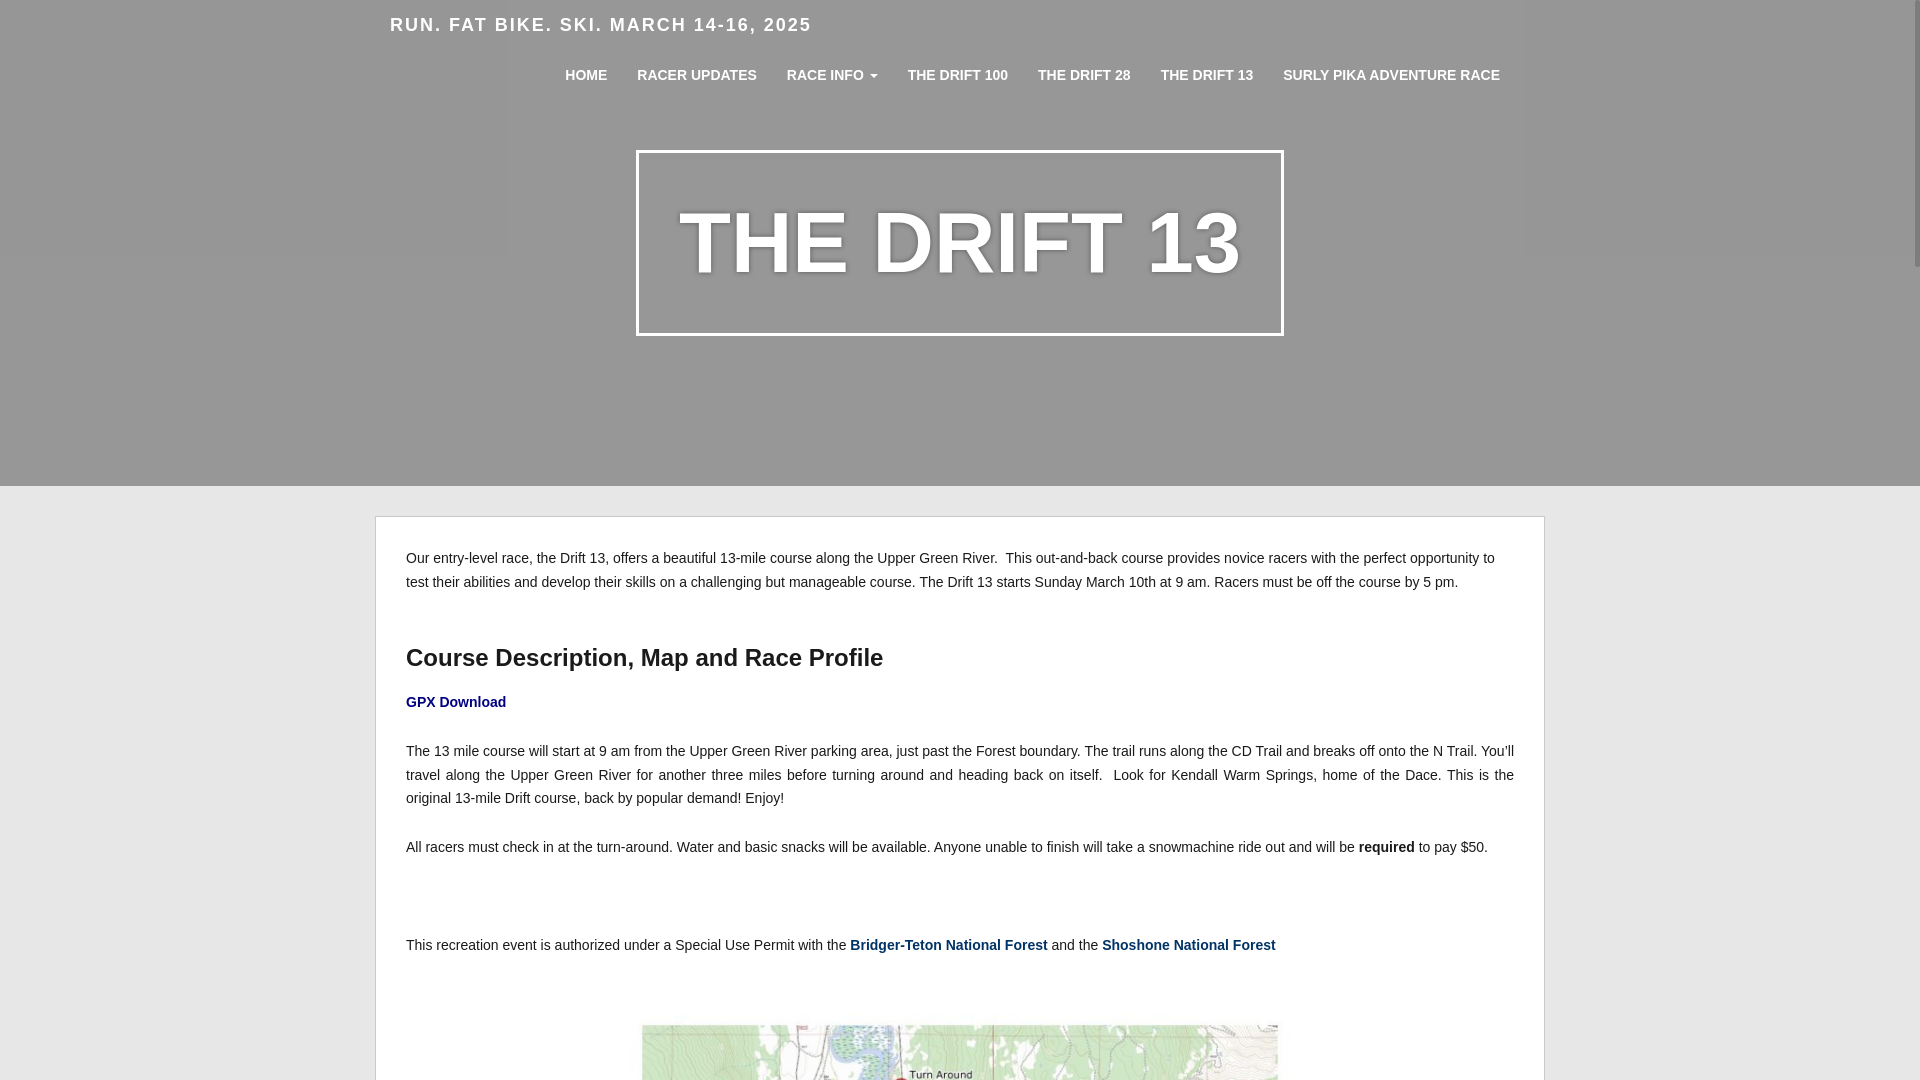  Describe the element at coordinates (1188, 944) in the screenshot. I see `Shoshone National Forest` at that location.